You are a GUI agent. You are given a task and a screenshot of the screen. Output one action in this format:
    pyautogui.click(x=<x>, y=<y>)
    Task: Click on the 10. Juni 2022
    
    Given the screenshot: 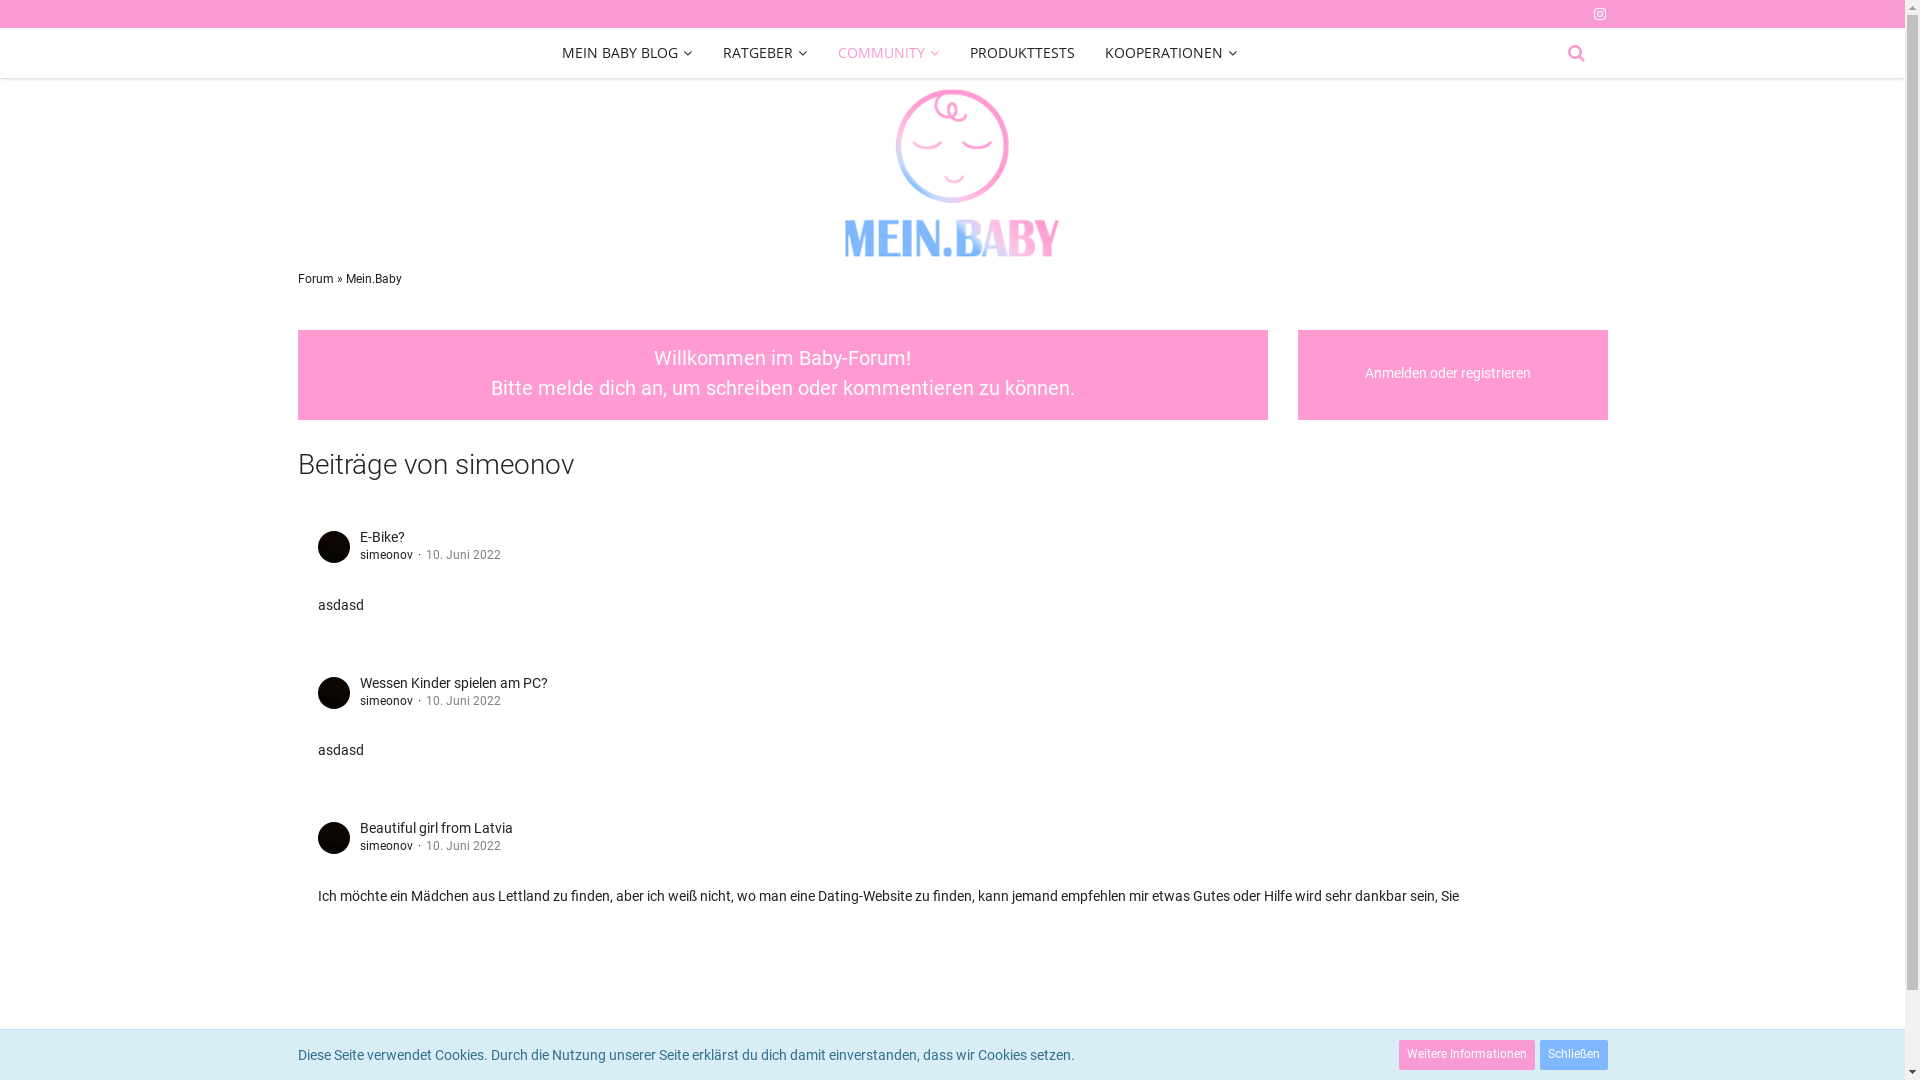 What is the action you would take?
    pyautogui.click(x=464, y=555)
    